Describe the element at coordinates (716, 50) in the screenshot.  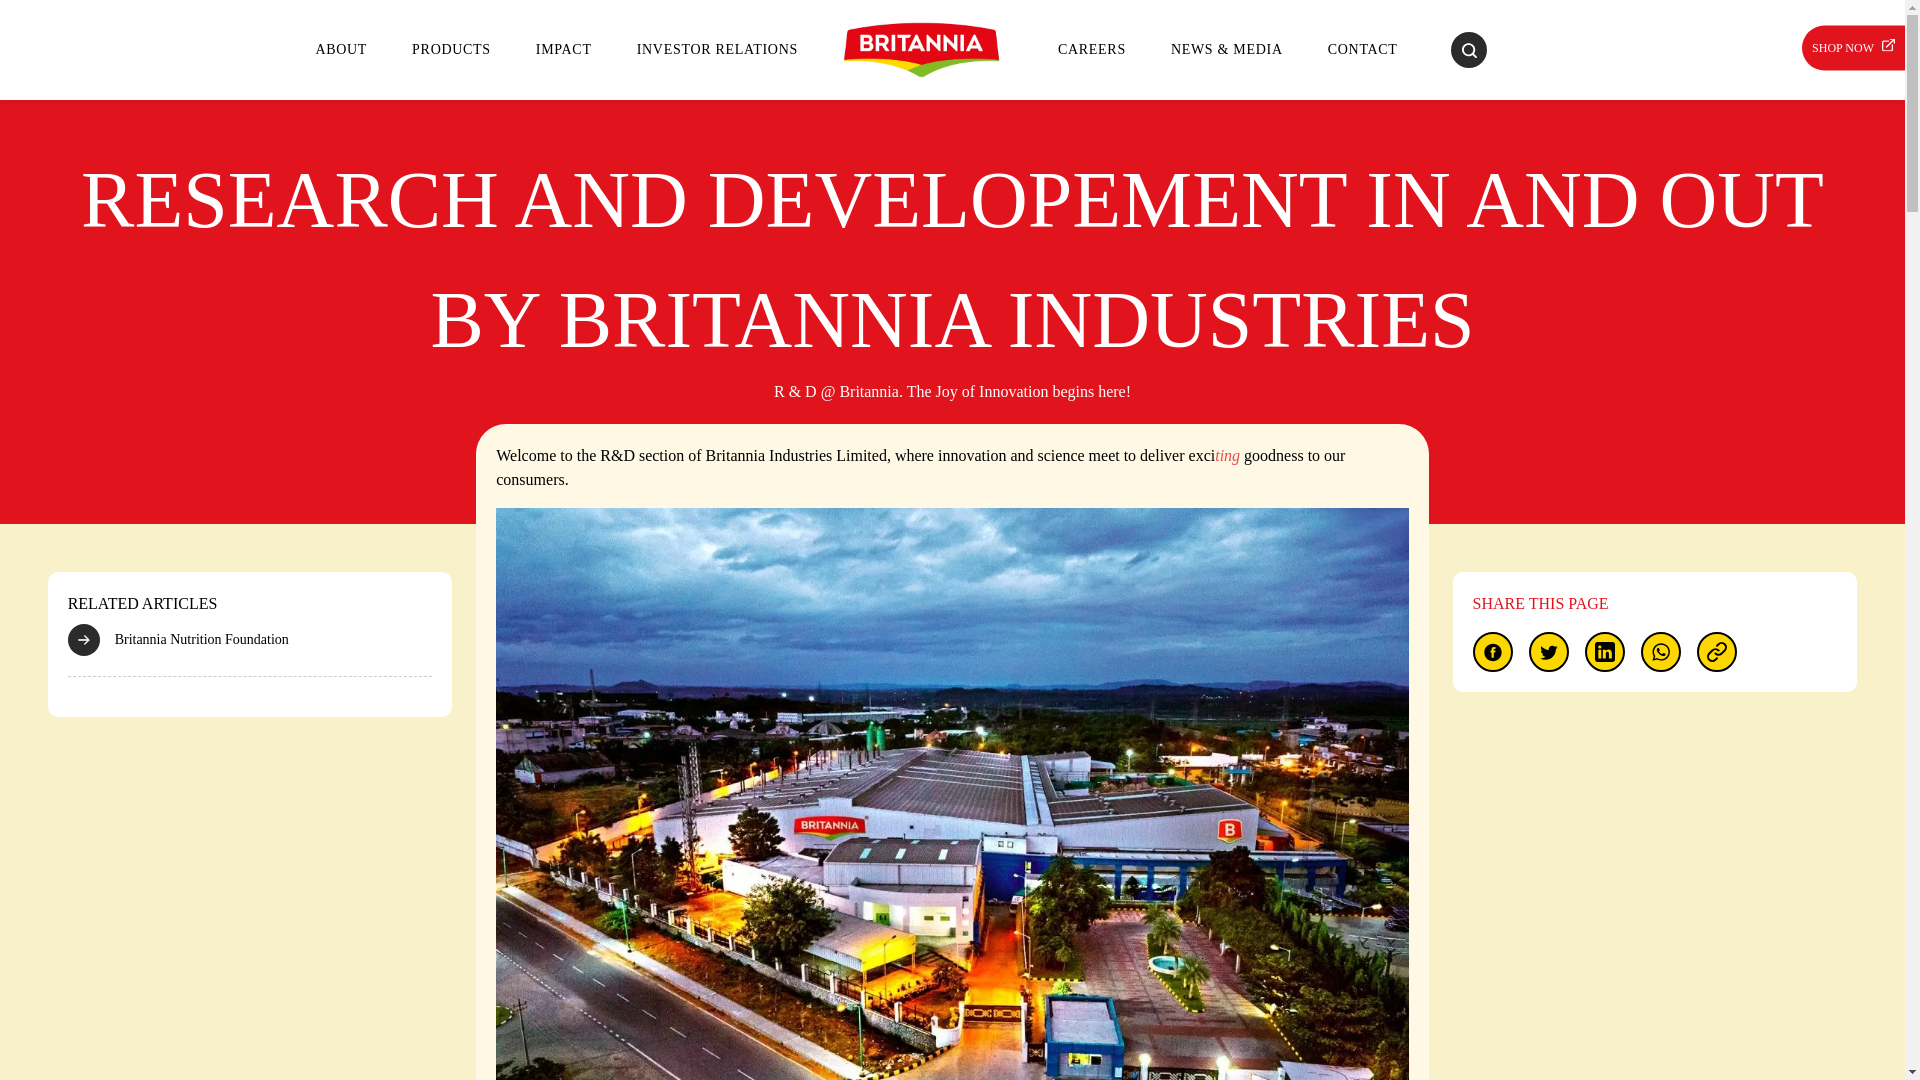
I see `INVESTOR RELATIONS` at that location.